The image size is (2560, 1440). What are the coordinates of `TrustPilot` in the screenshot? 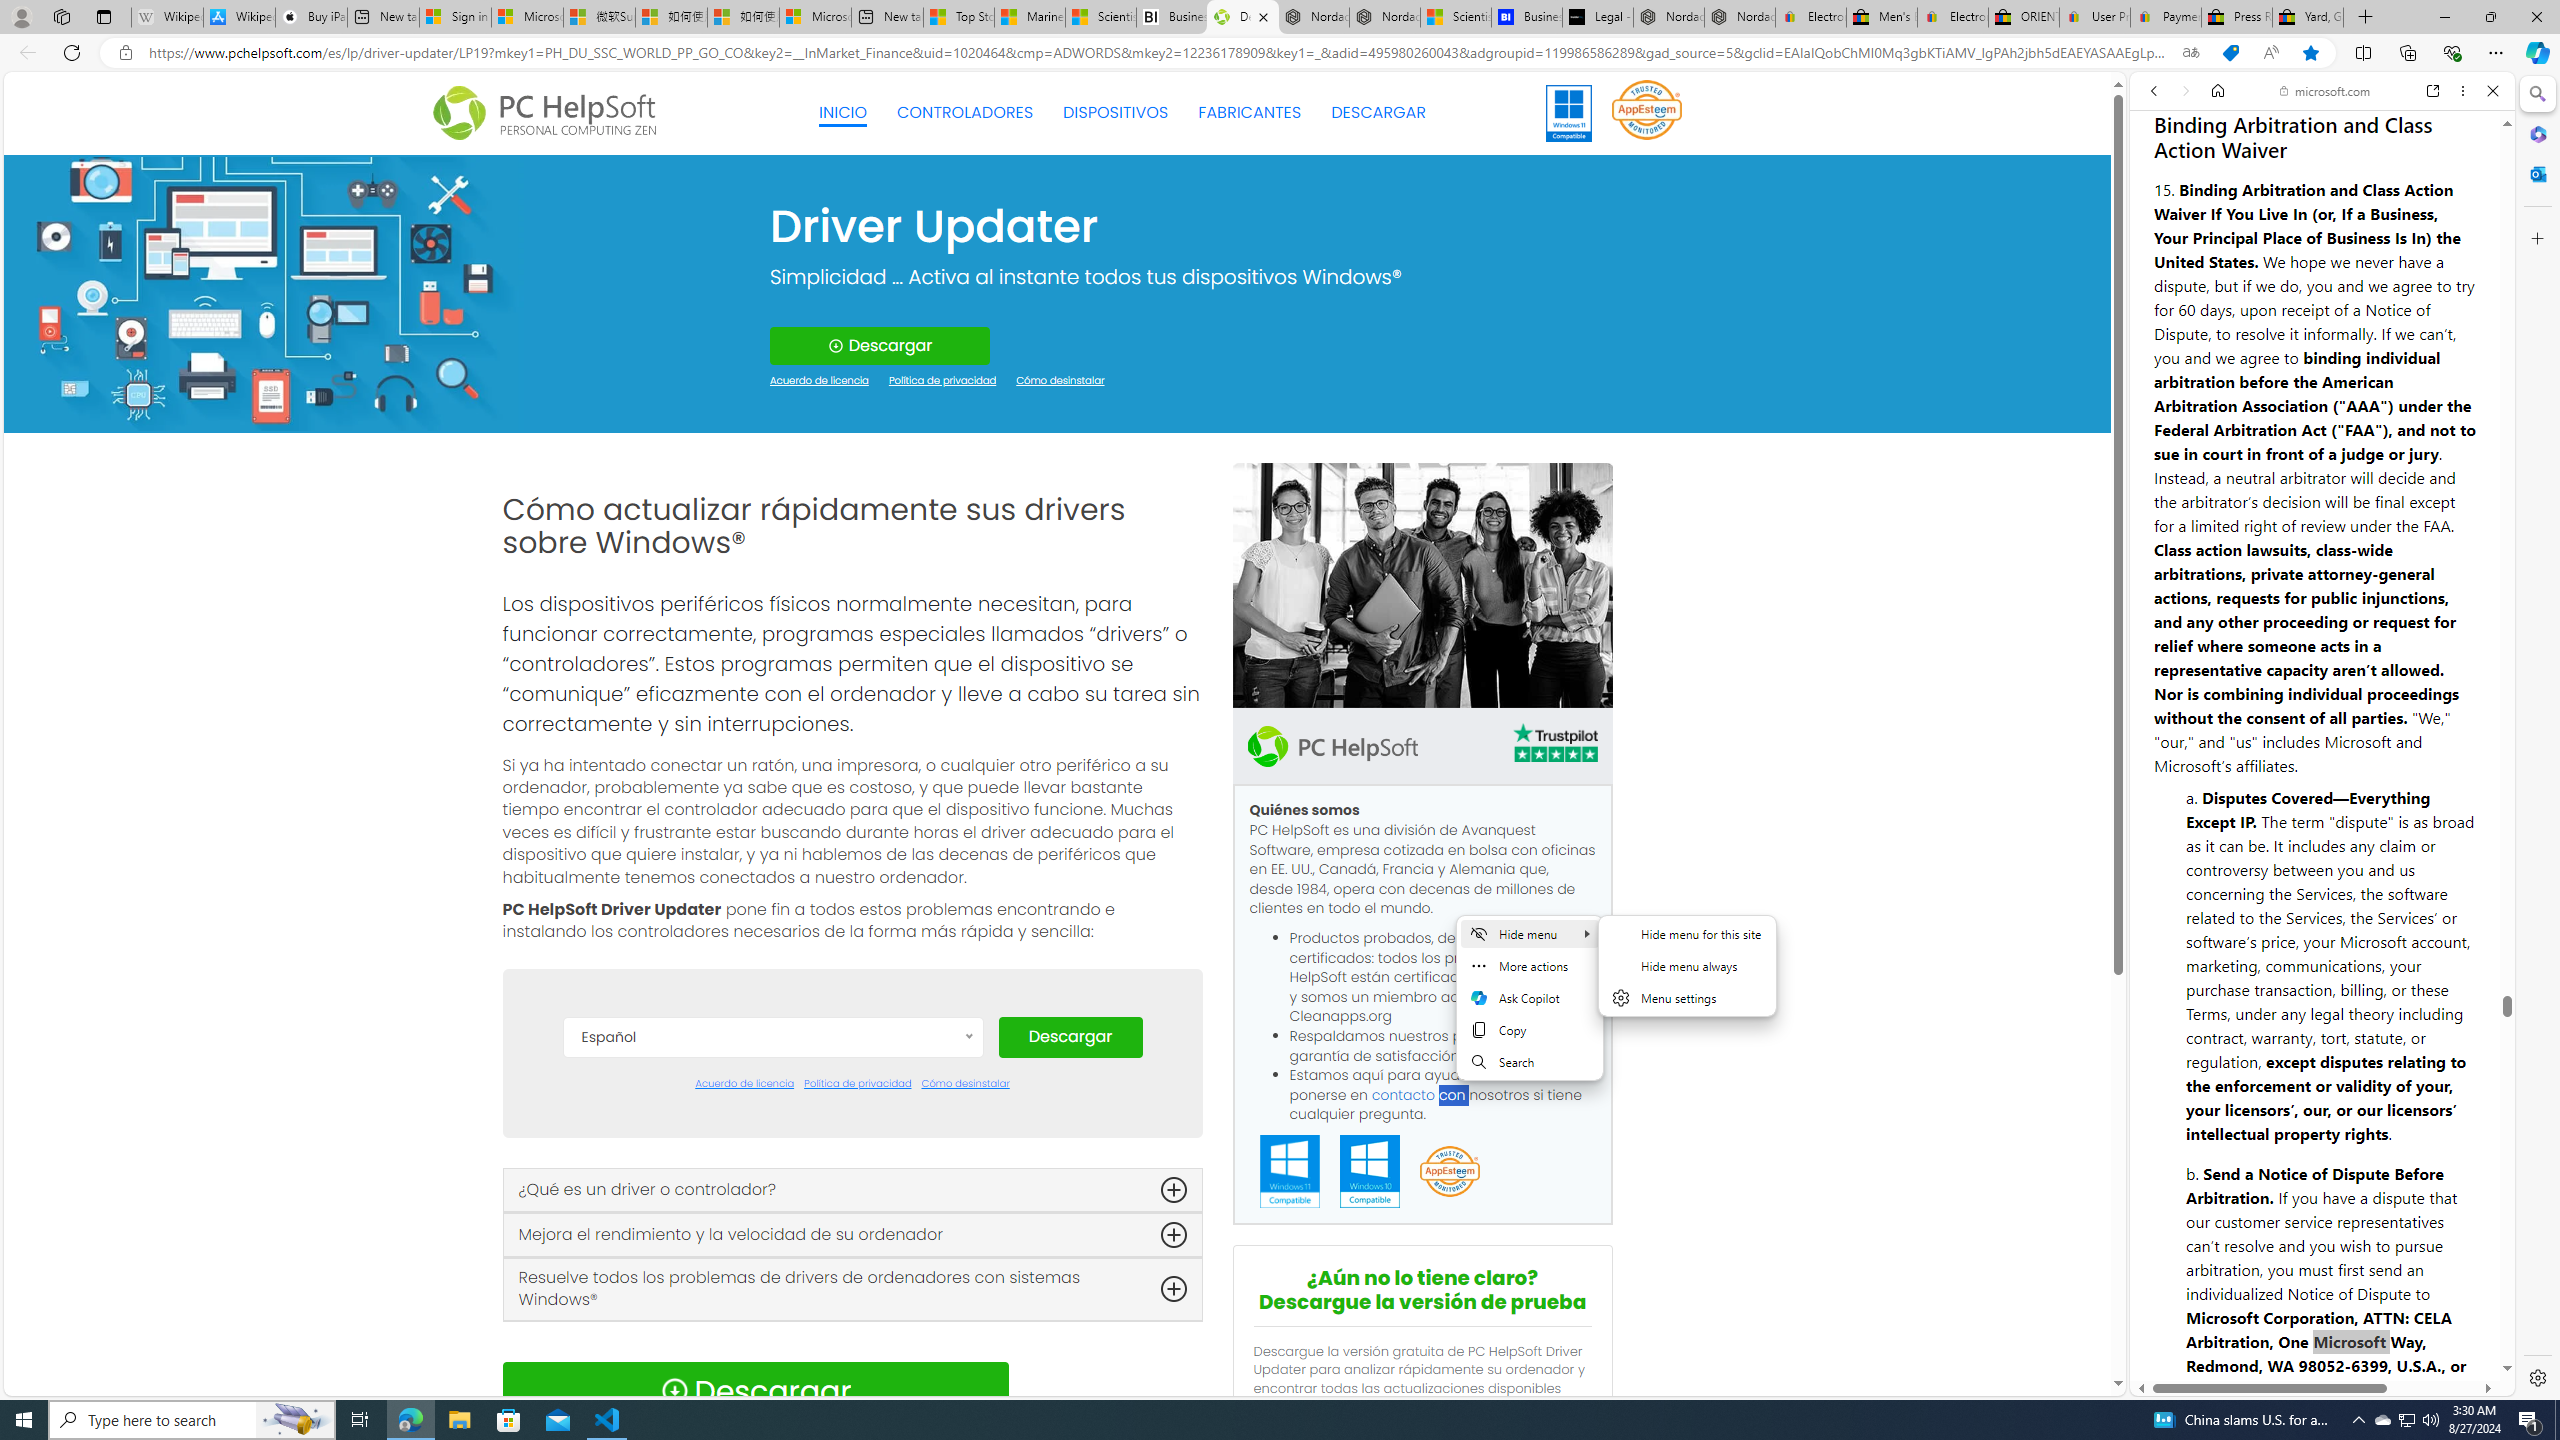 It's located at (1554, 746).